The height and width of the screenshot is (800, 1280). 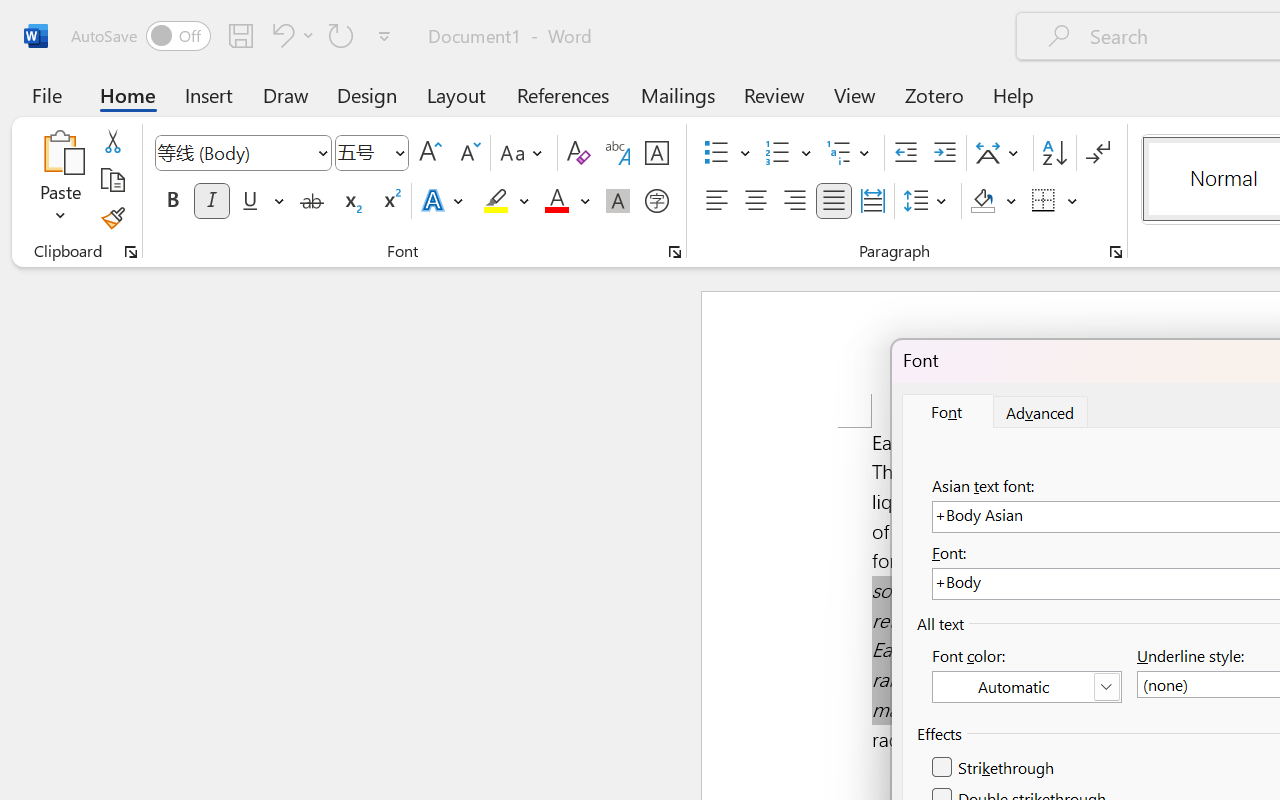 What do you see at coordinates (618, 201) in the screenshot?
I see `Character Shading` at bounding box center [618, 201].